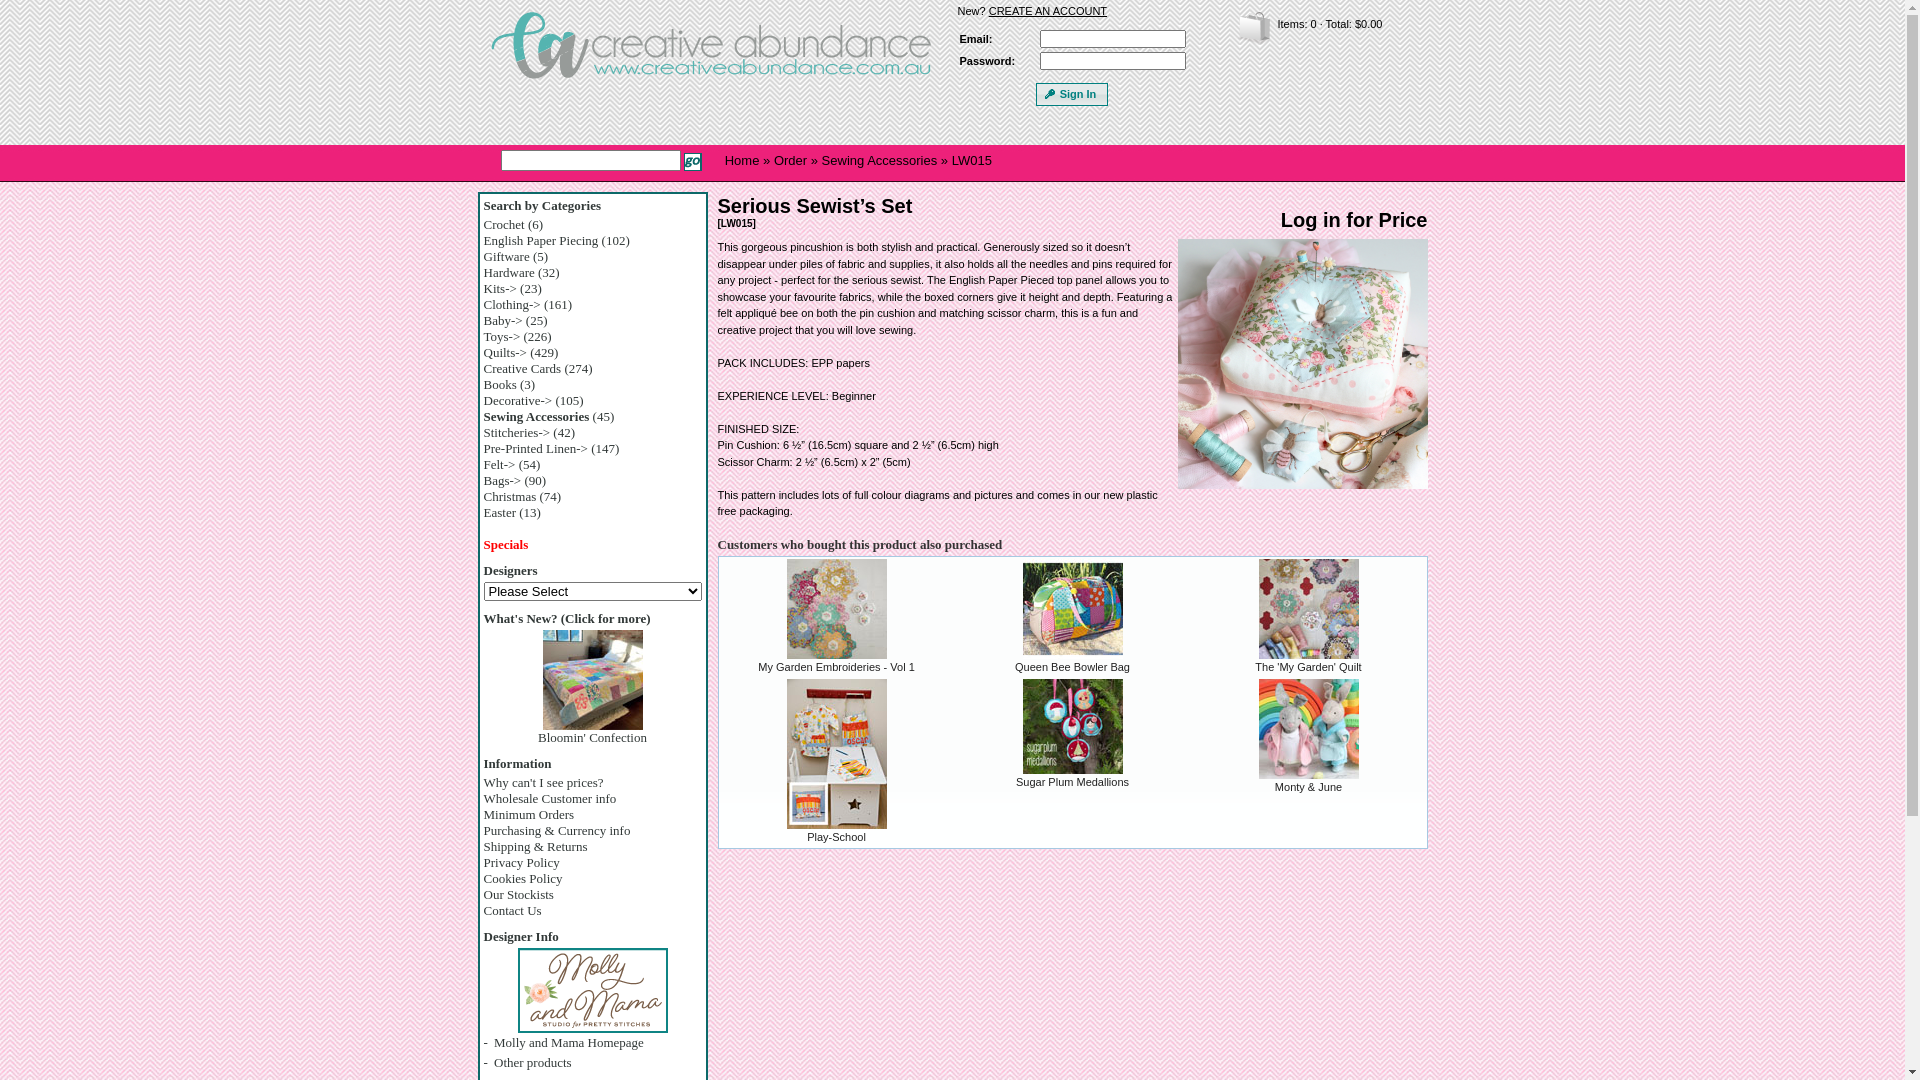 The height and width of the screenshot is (1080, 1920). What do you see at coordinates (518, 400) in the screenshot?
I see `Decorative->` at bounding box center [518, 400].